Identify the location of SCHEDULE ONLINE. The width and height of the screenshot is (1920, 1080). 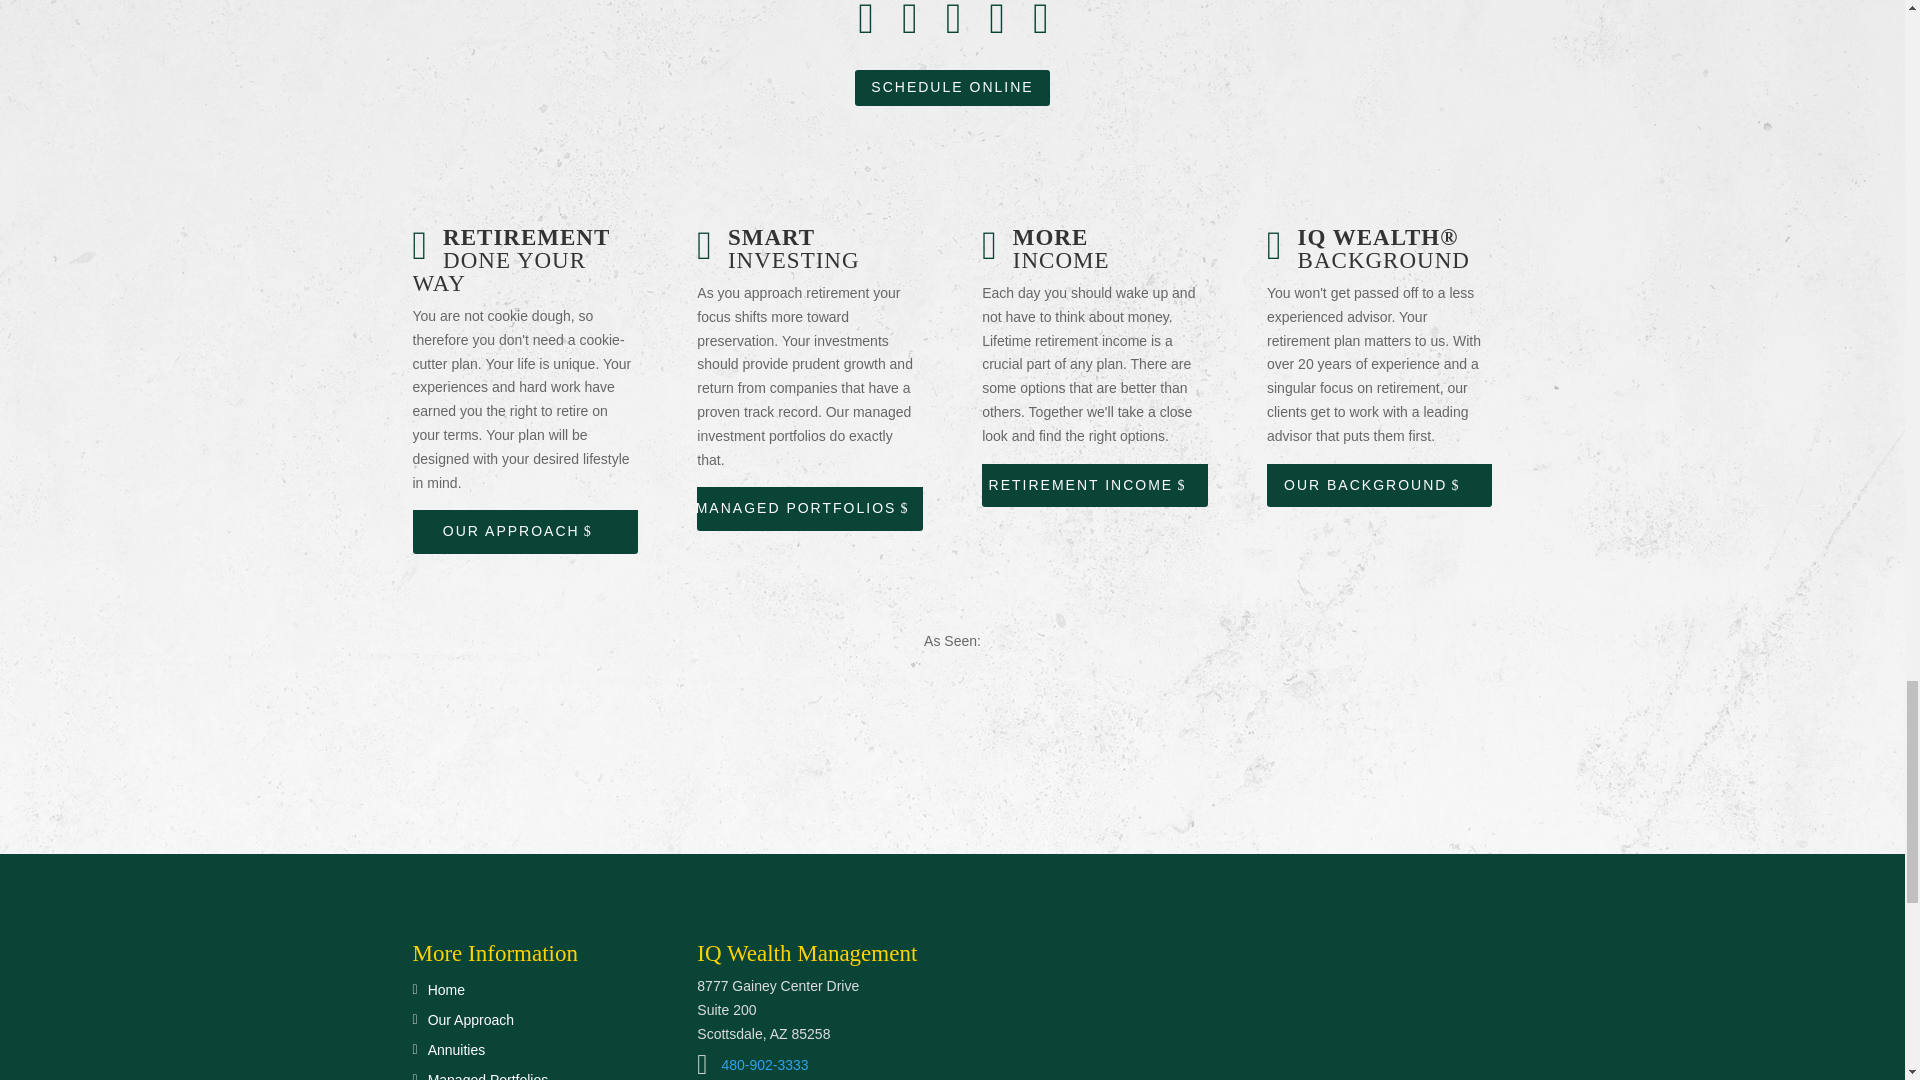
(951, 88).